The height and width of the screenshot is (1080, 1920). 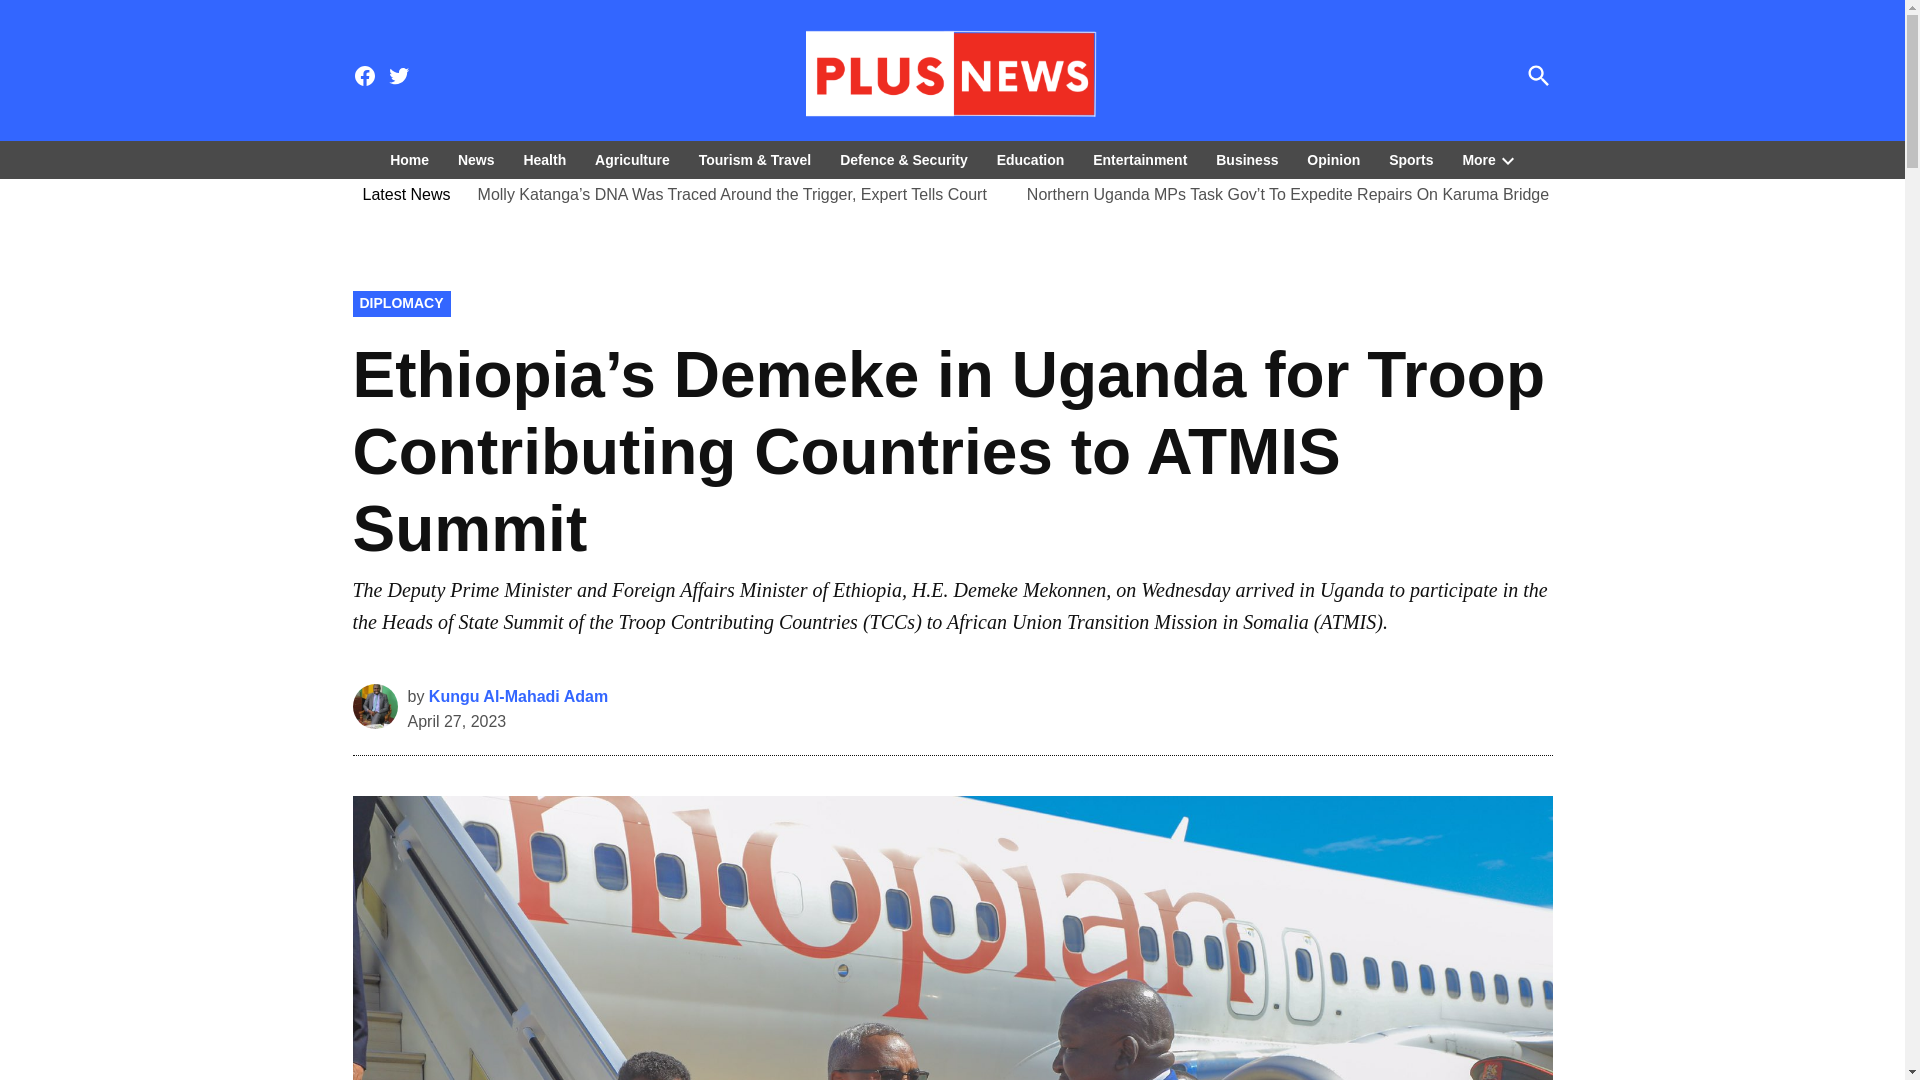 I want to click on News, so click(x=476, y=158).